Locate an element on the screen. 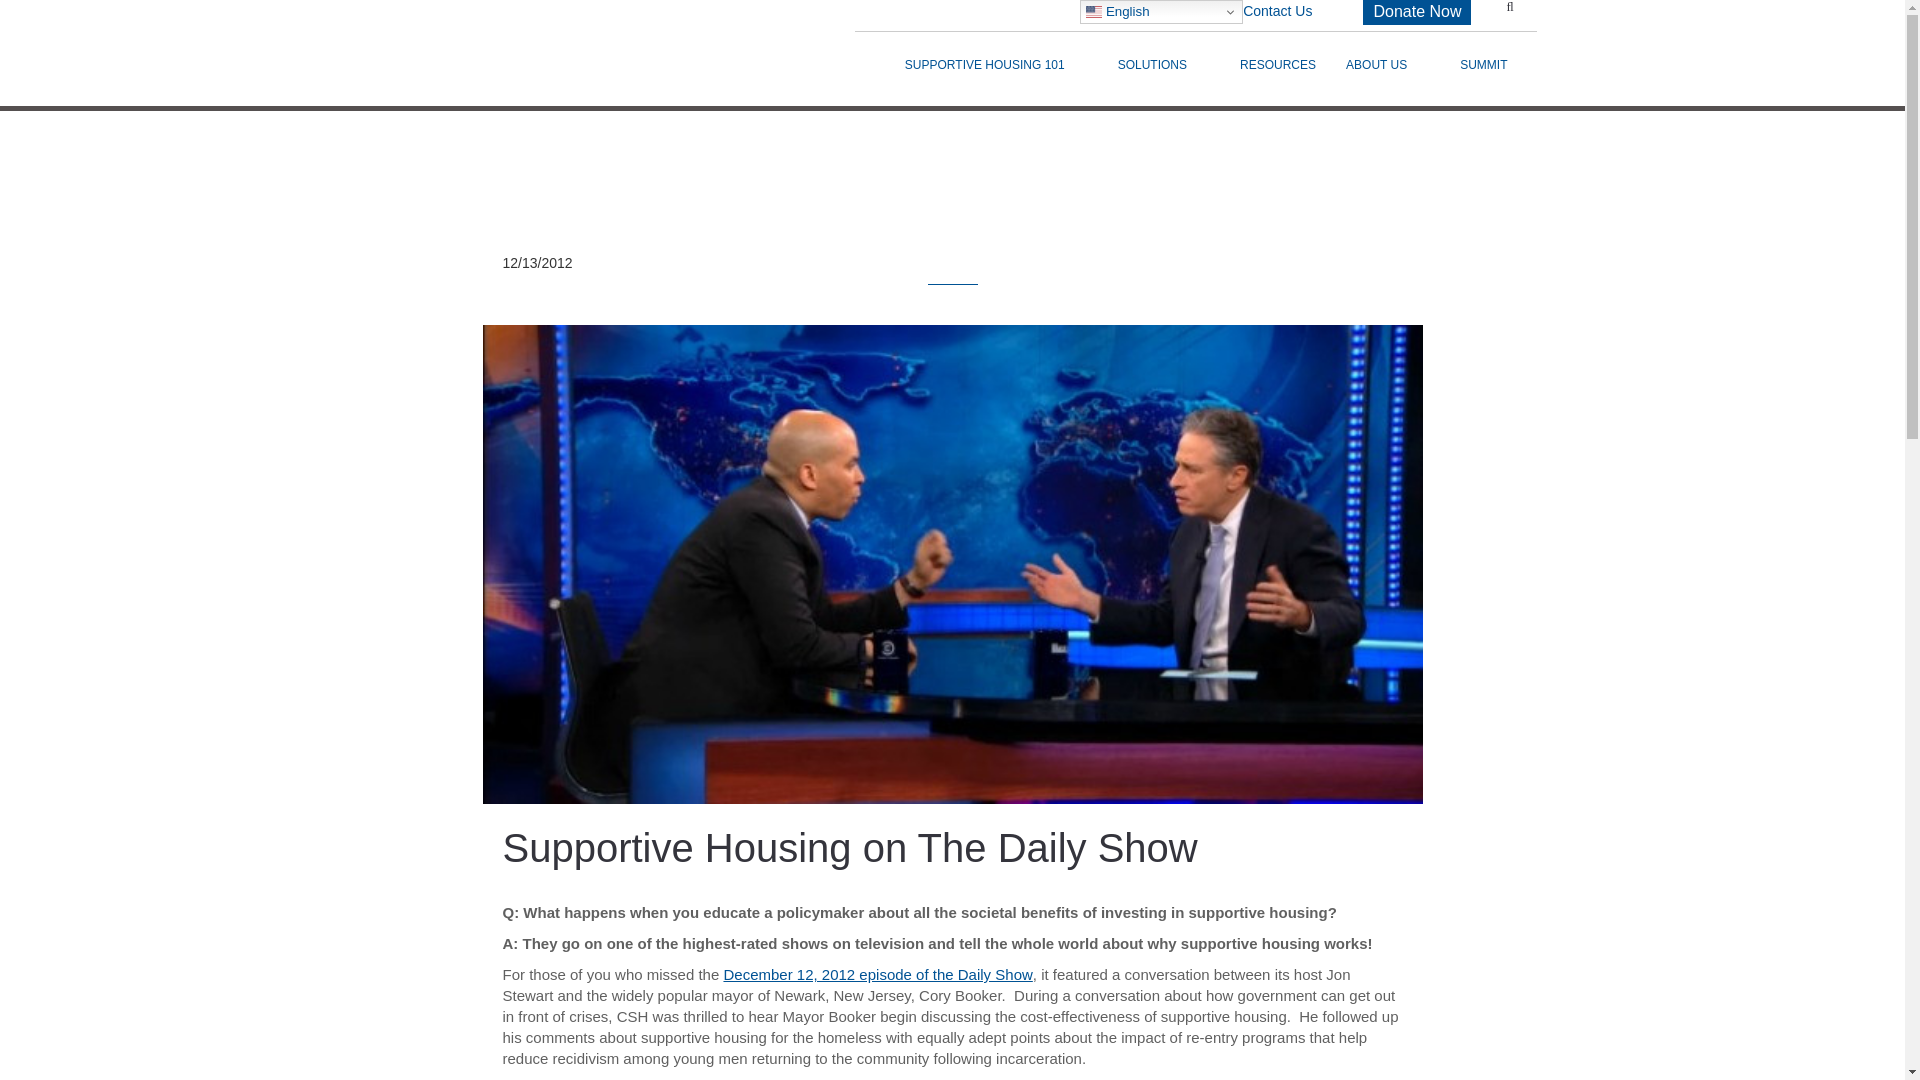  Donate Now is located at coordinates (1416, 12).